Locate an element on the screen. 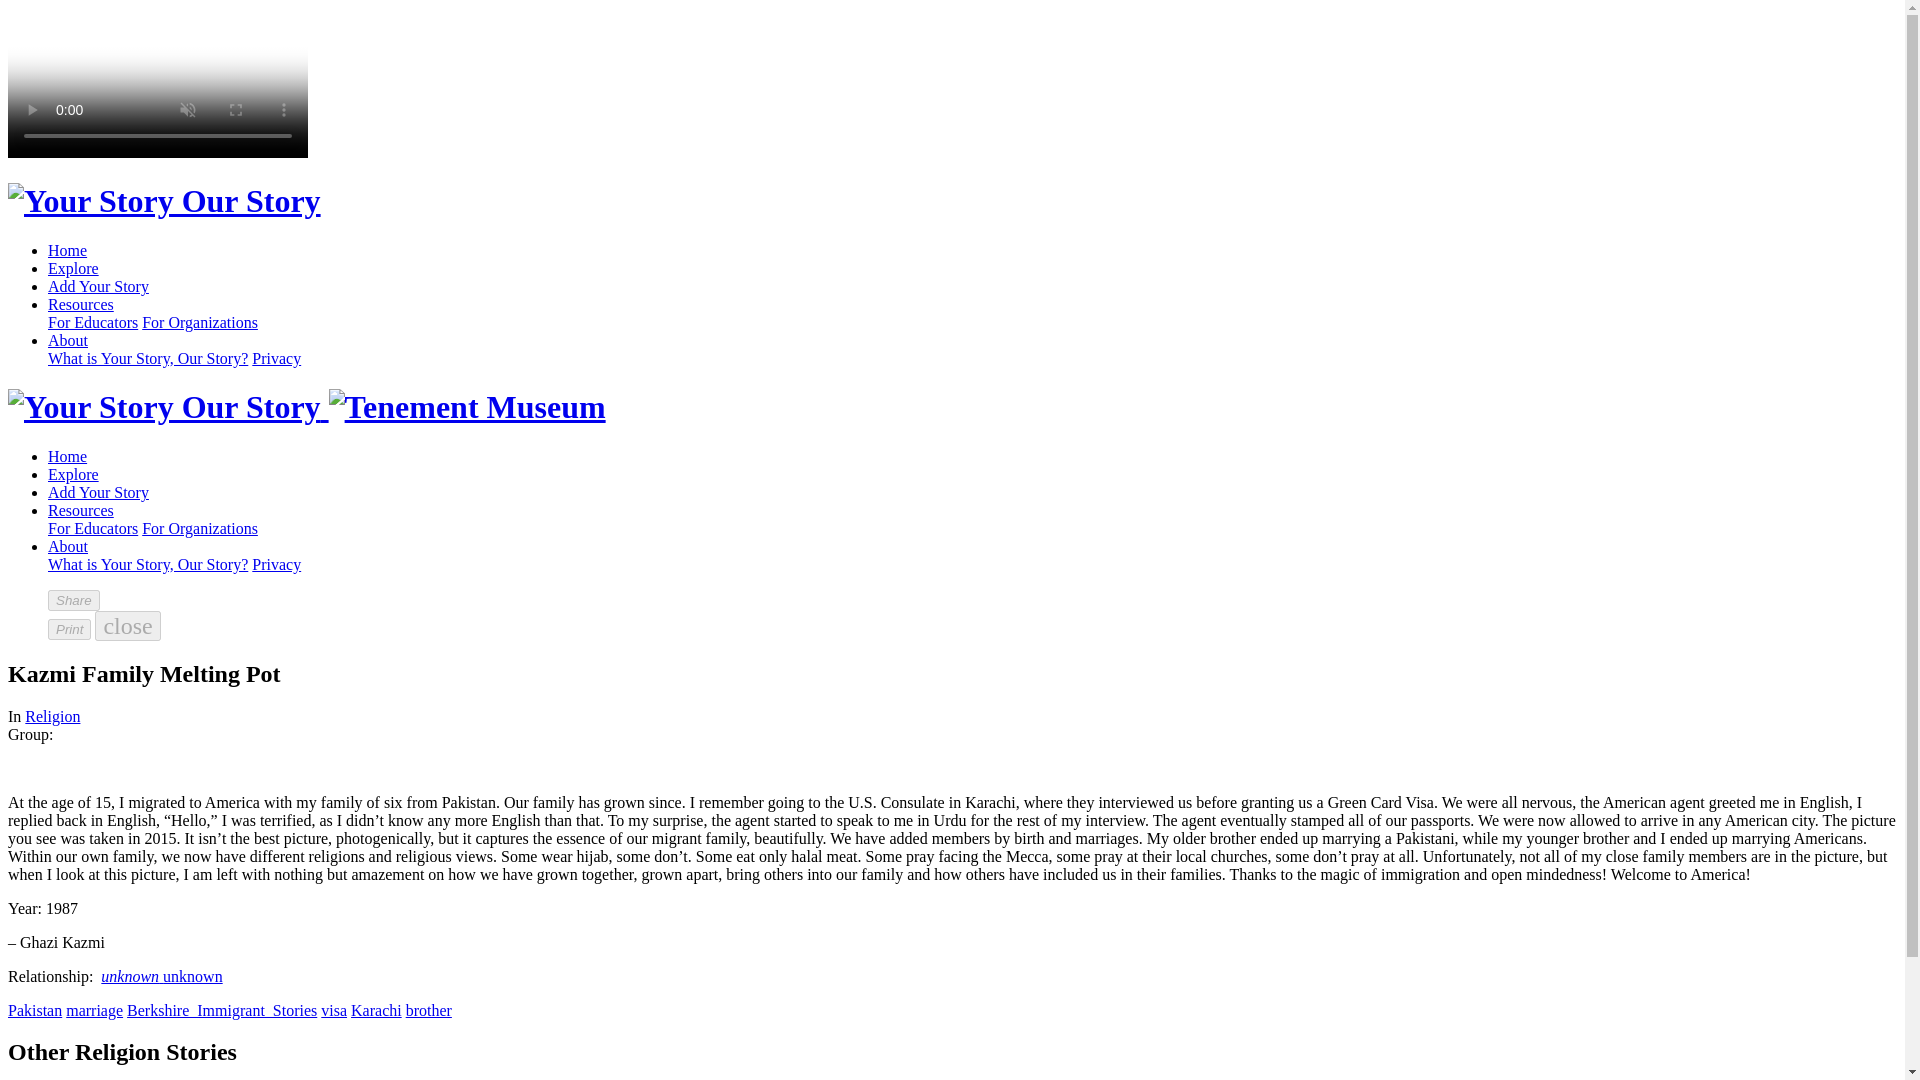 The height and width of the screenshot is (1080, 1920). brother is located at coordinates (428, 1010).